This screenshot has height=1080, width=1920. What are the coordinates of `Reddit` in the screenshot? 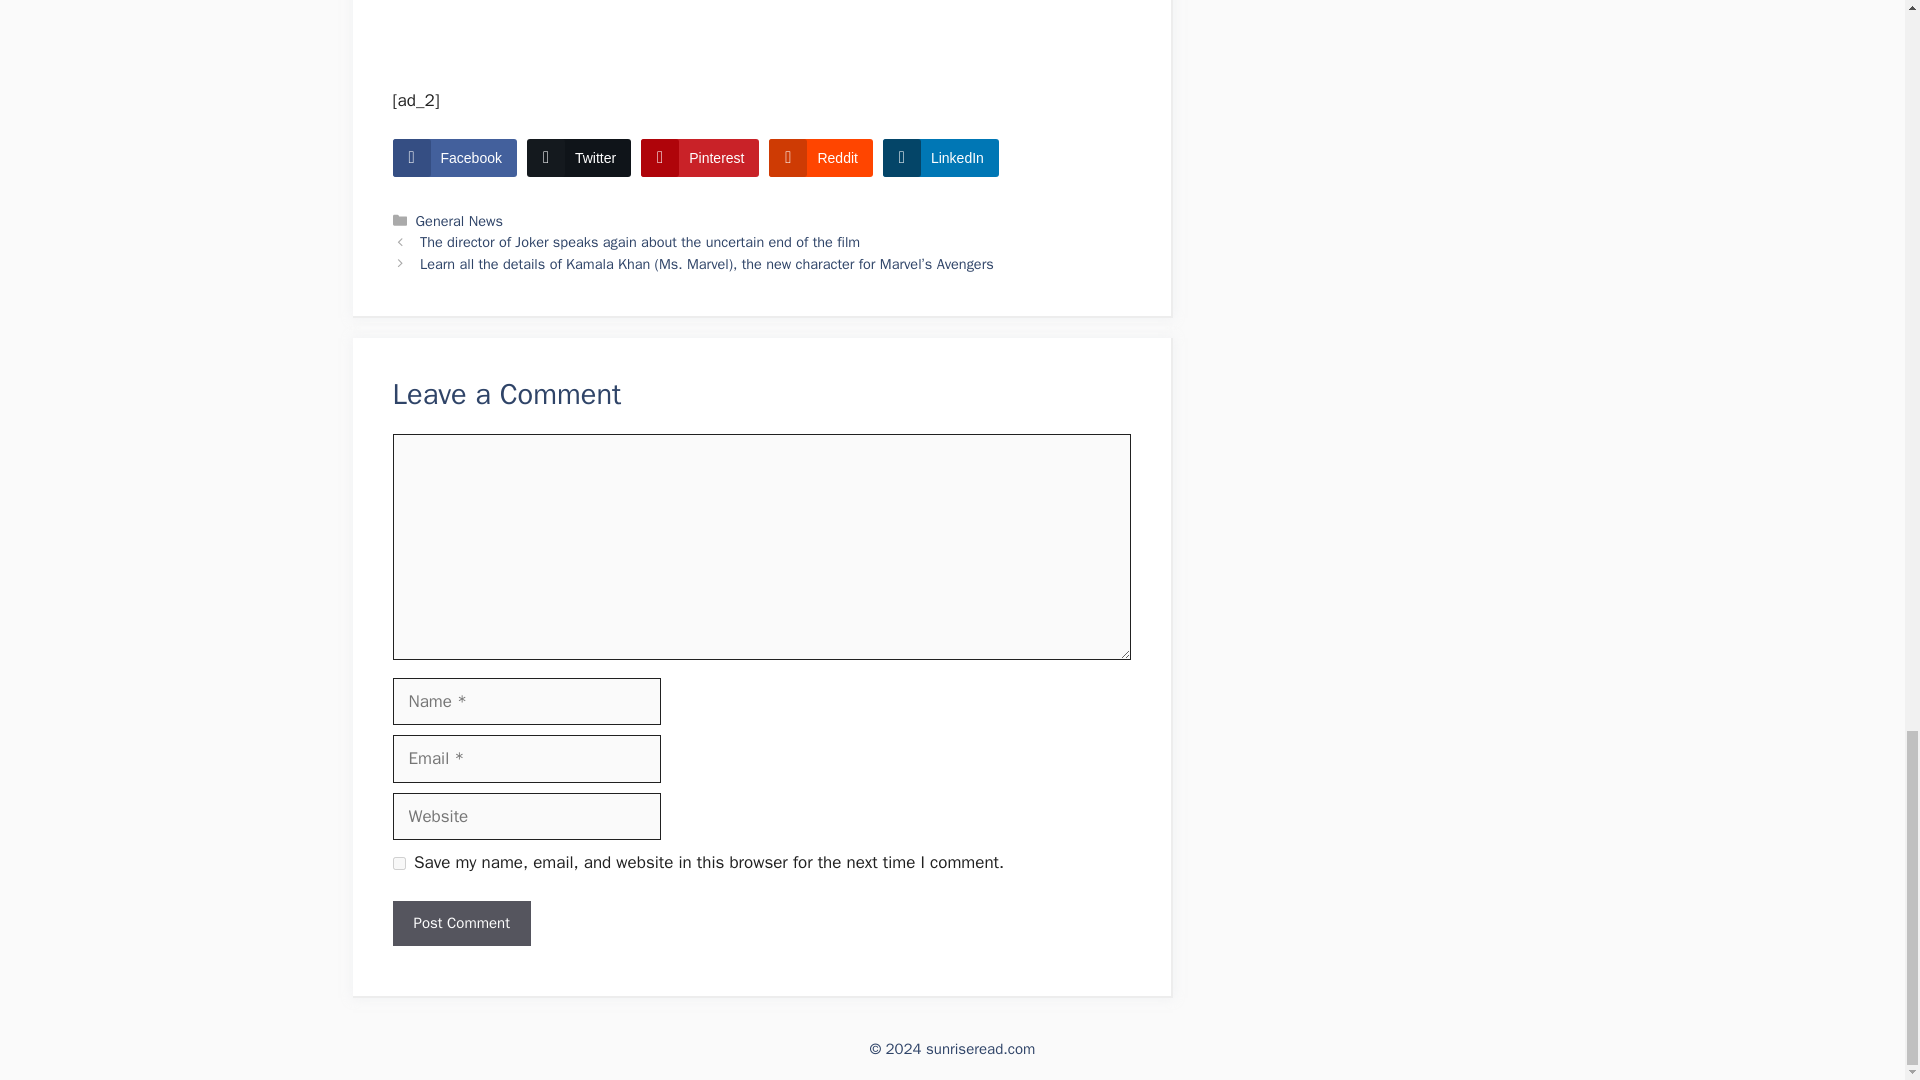 It's located at (820, 158).